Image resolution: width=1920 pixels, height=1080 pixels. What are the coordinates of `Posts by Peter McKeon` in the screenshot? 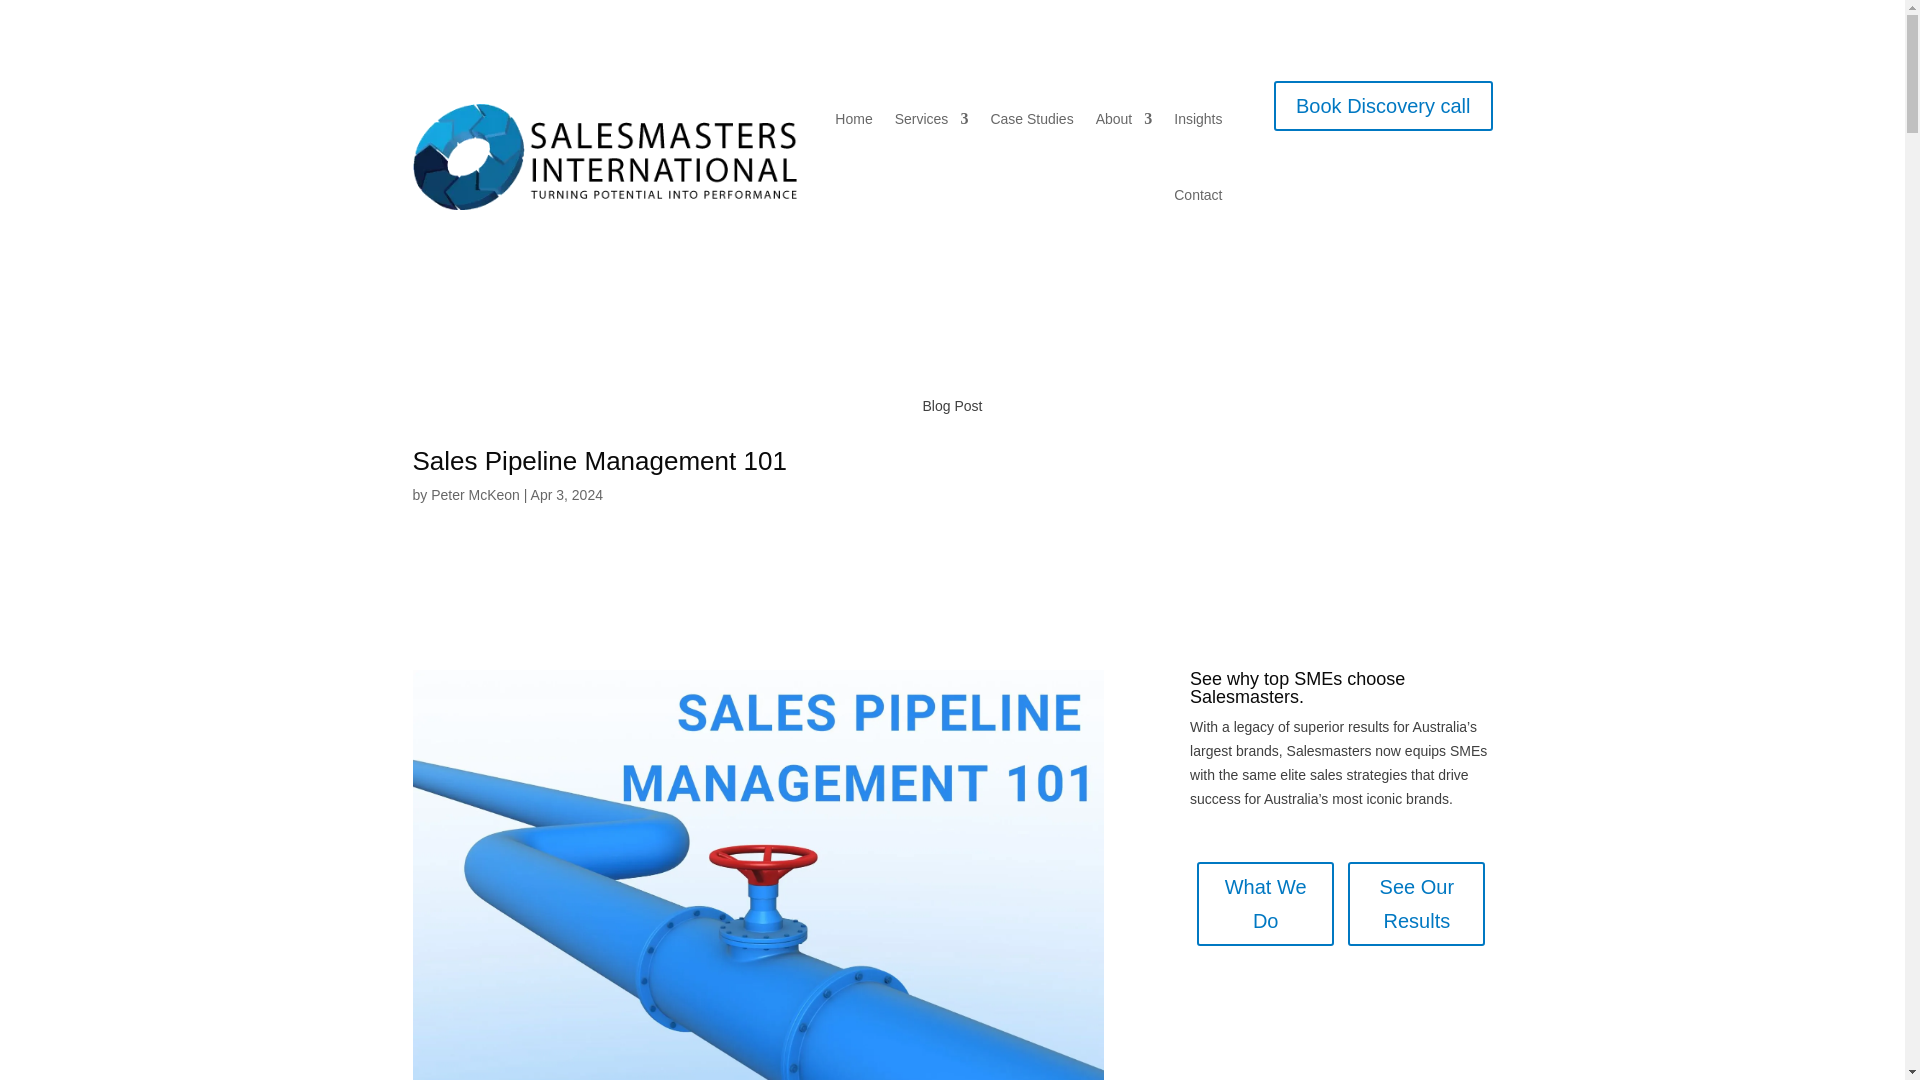 It's located at (475, 495).